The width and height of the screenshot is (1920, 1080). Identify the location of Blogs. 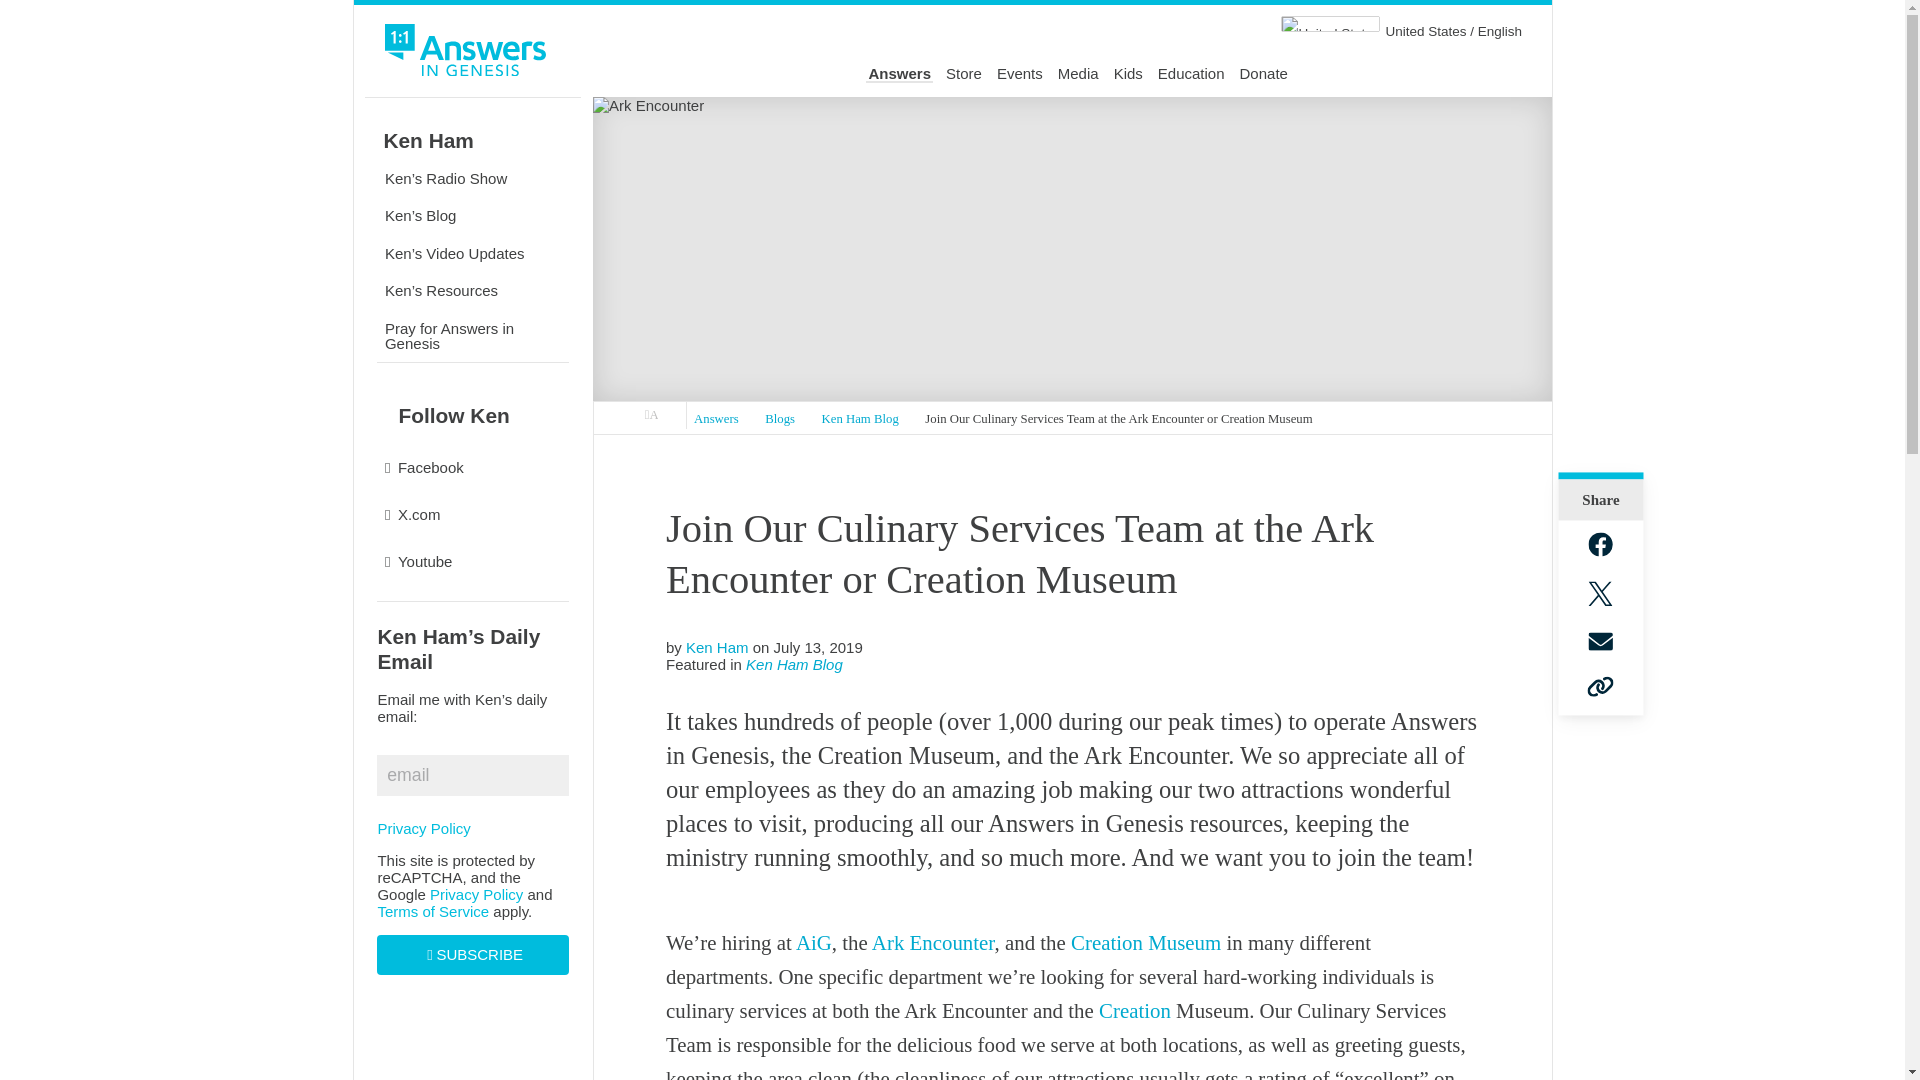
(780, 420).